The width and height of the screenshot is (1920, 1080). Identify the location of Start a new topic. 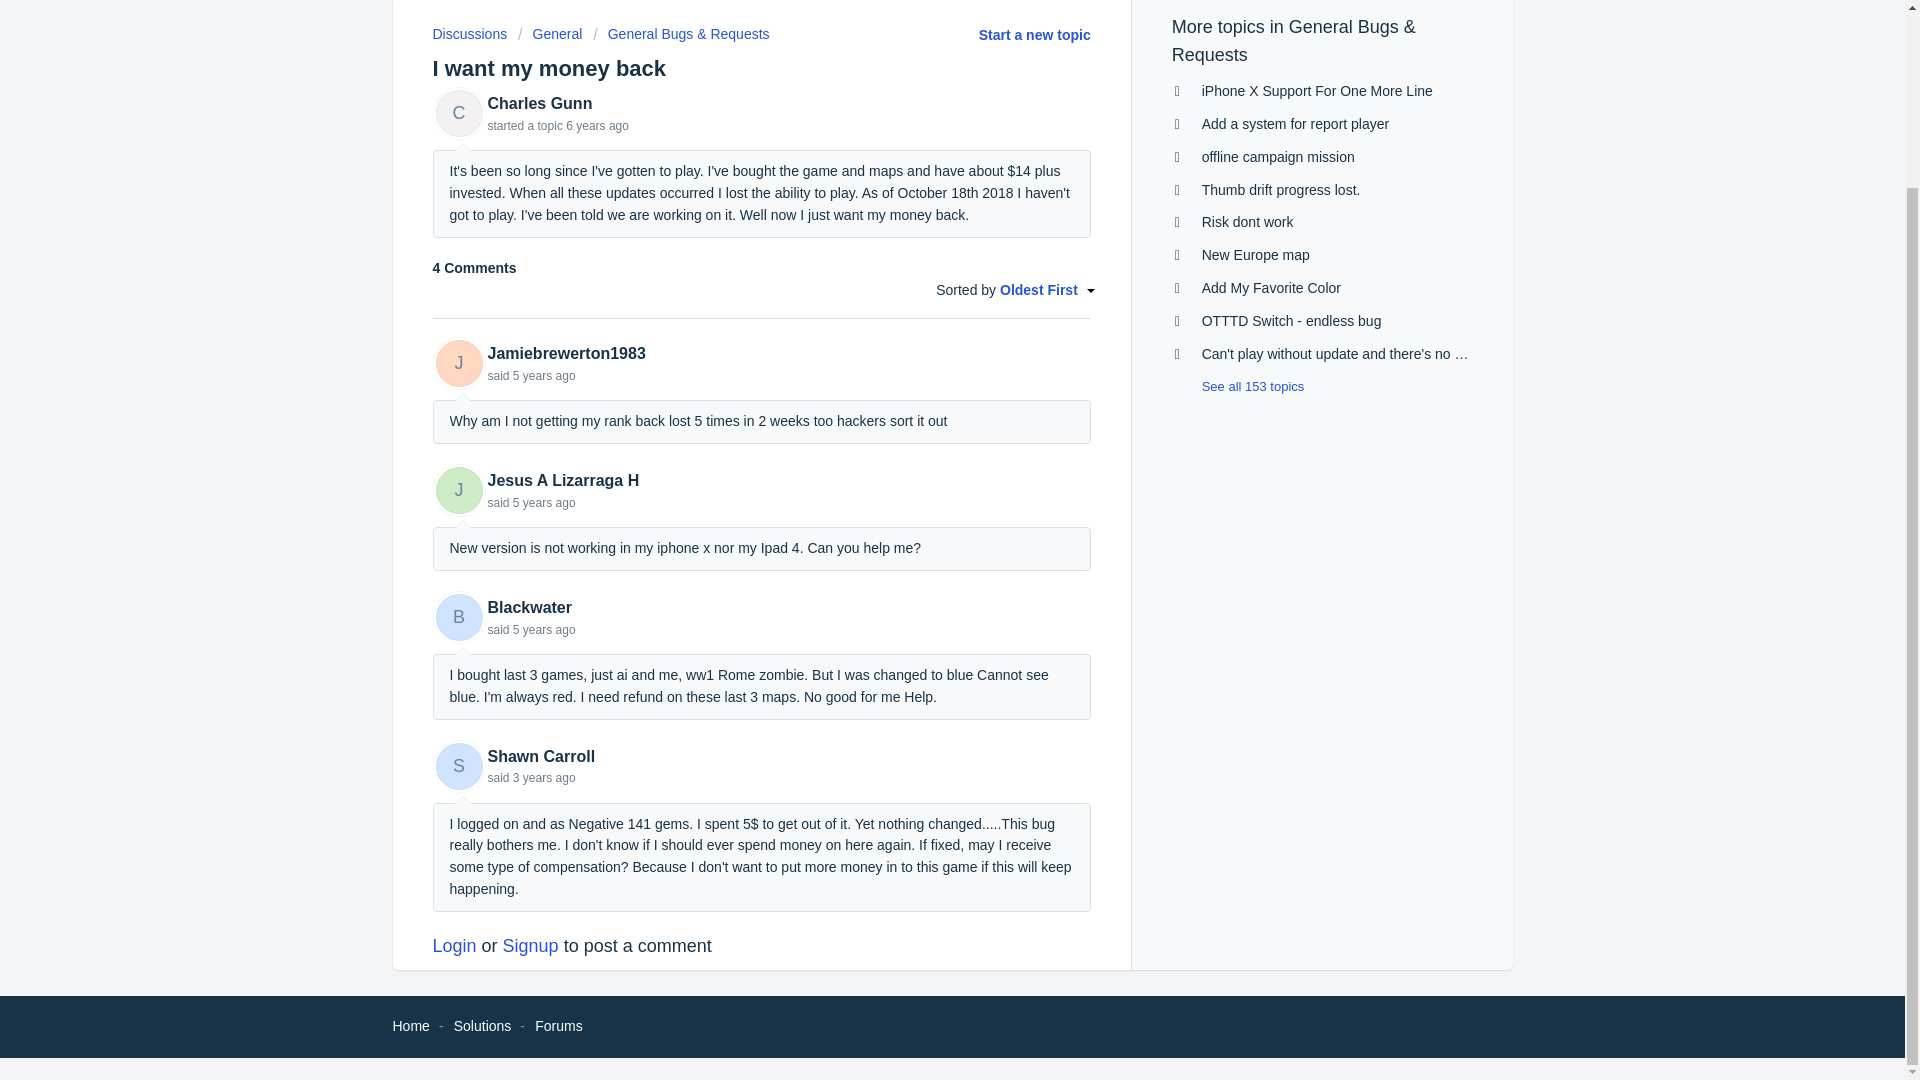
(1034, 35).